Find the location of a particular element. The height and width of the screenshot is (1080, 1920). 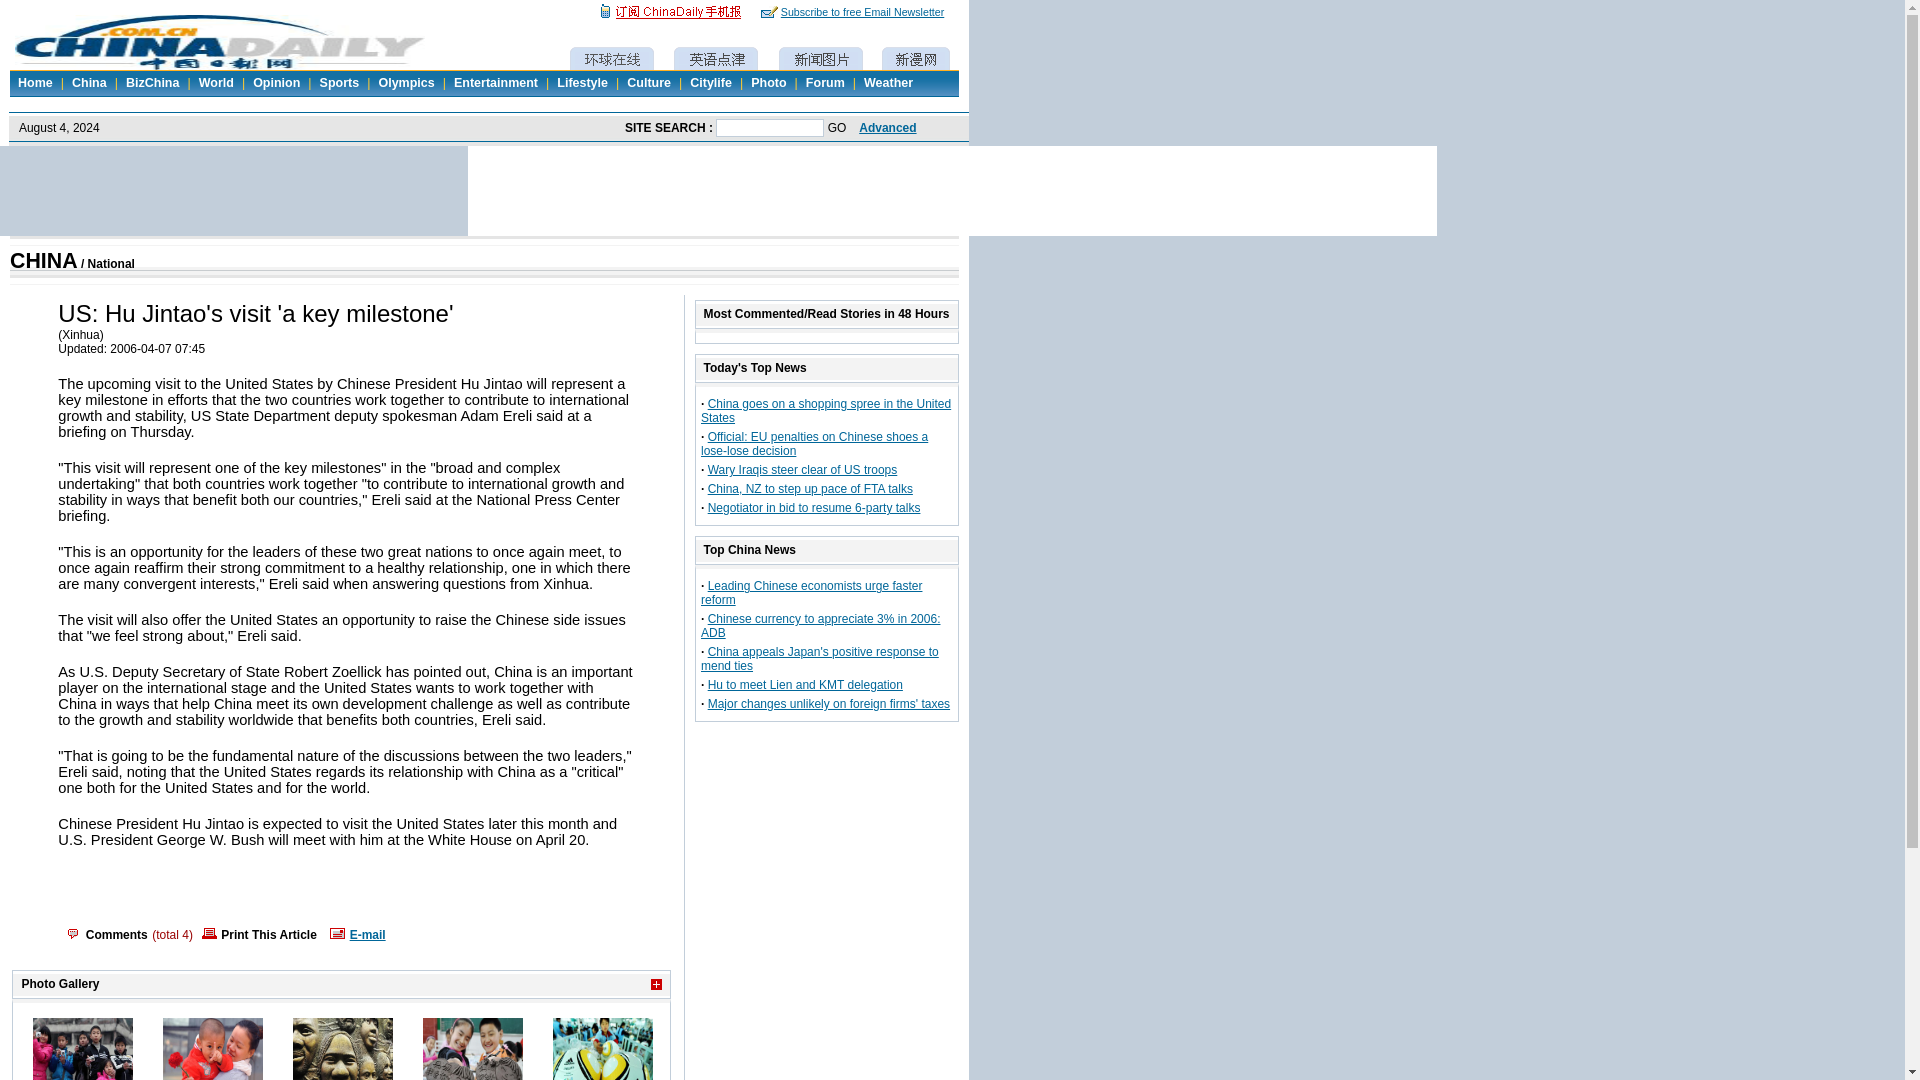

Entertainment is located at coordinates (495, 82).